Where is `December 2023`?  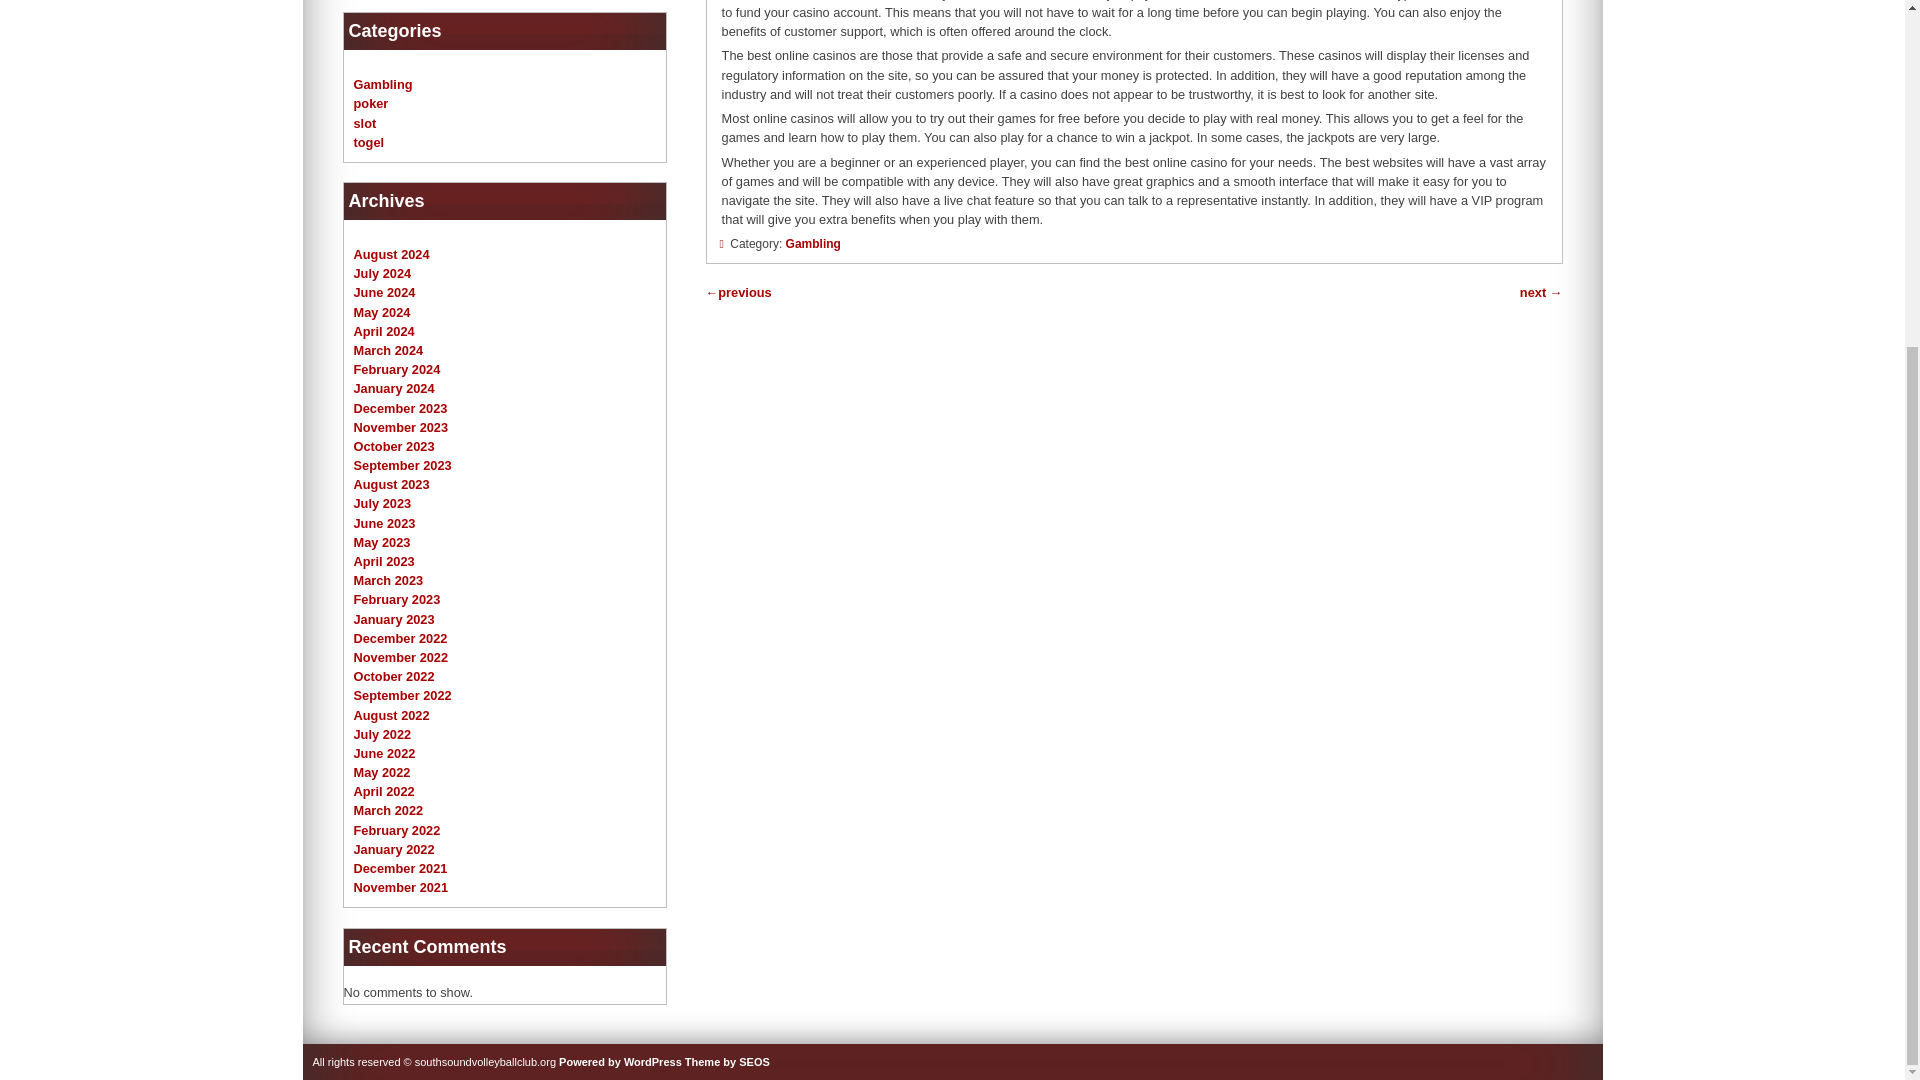 December 2023 is located at coordinates (400, 406).